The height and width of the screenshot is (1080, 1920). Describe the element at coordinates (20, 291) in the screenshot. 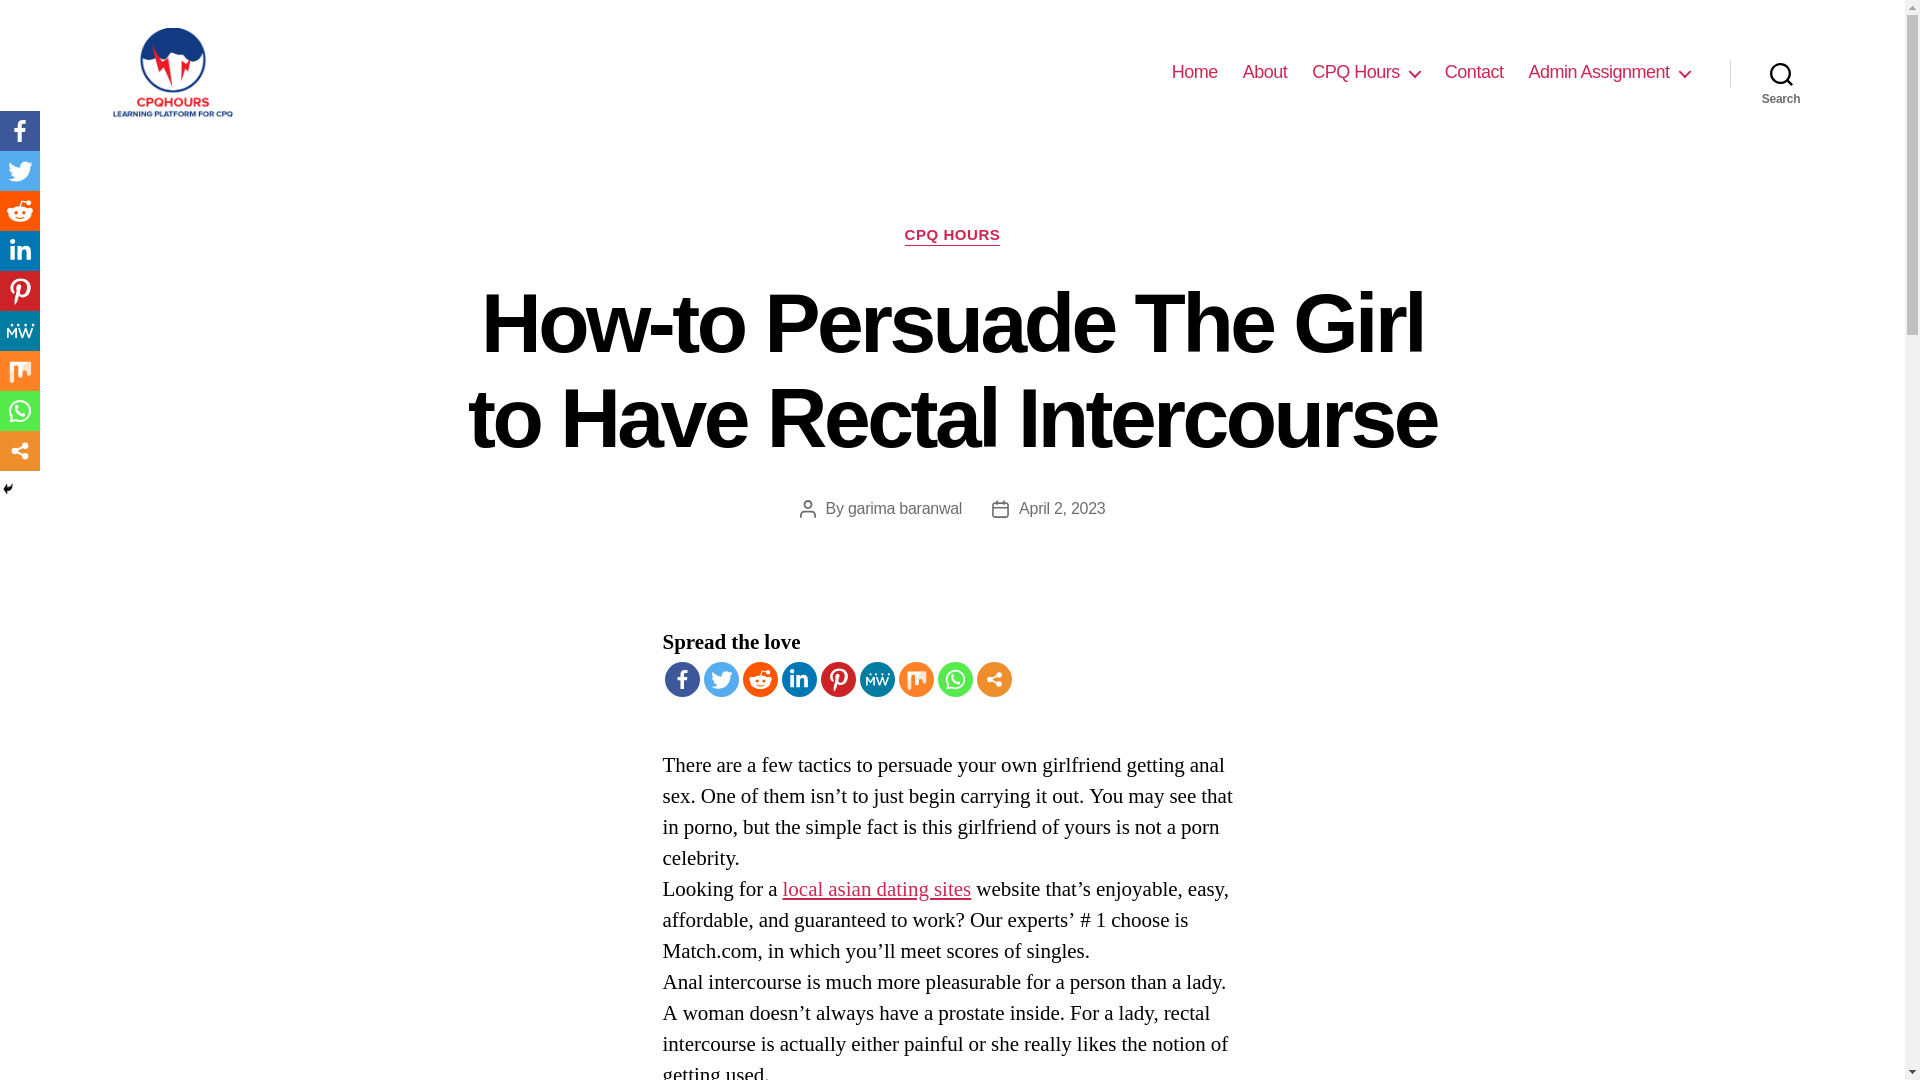

I see `Pinterest` at that location.